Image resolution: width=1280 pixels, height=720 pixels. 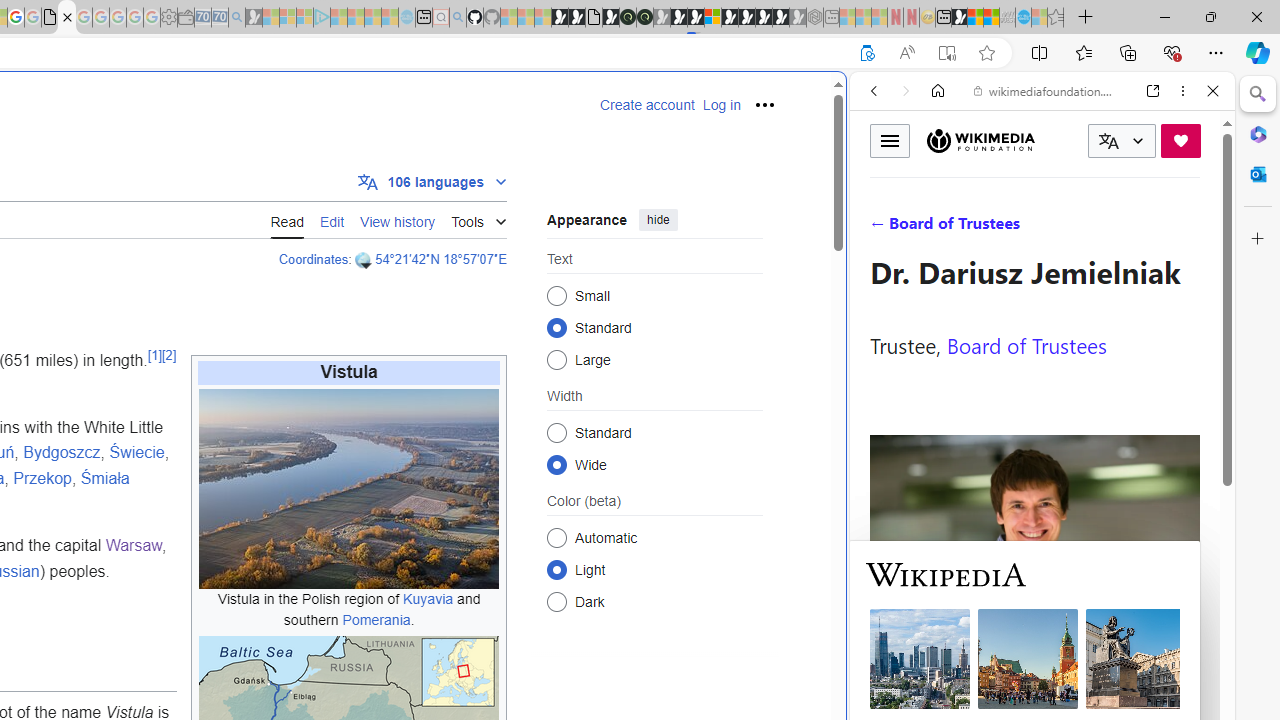 What do you see at coordinates (458, 18) in the screenshot?
I see `github - Search - Sleeping` at bounding box center [458, 18].